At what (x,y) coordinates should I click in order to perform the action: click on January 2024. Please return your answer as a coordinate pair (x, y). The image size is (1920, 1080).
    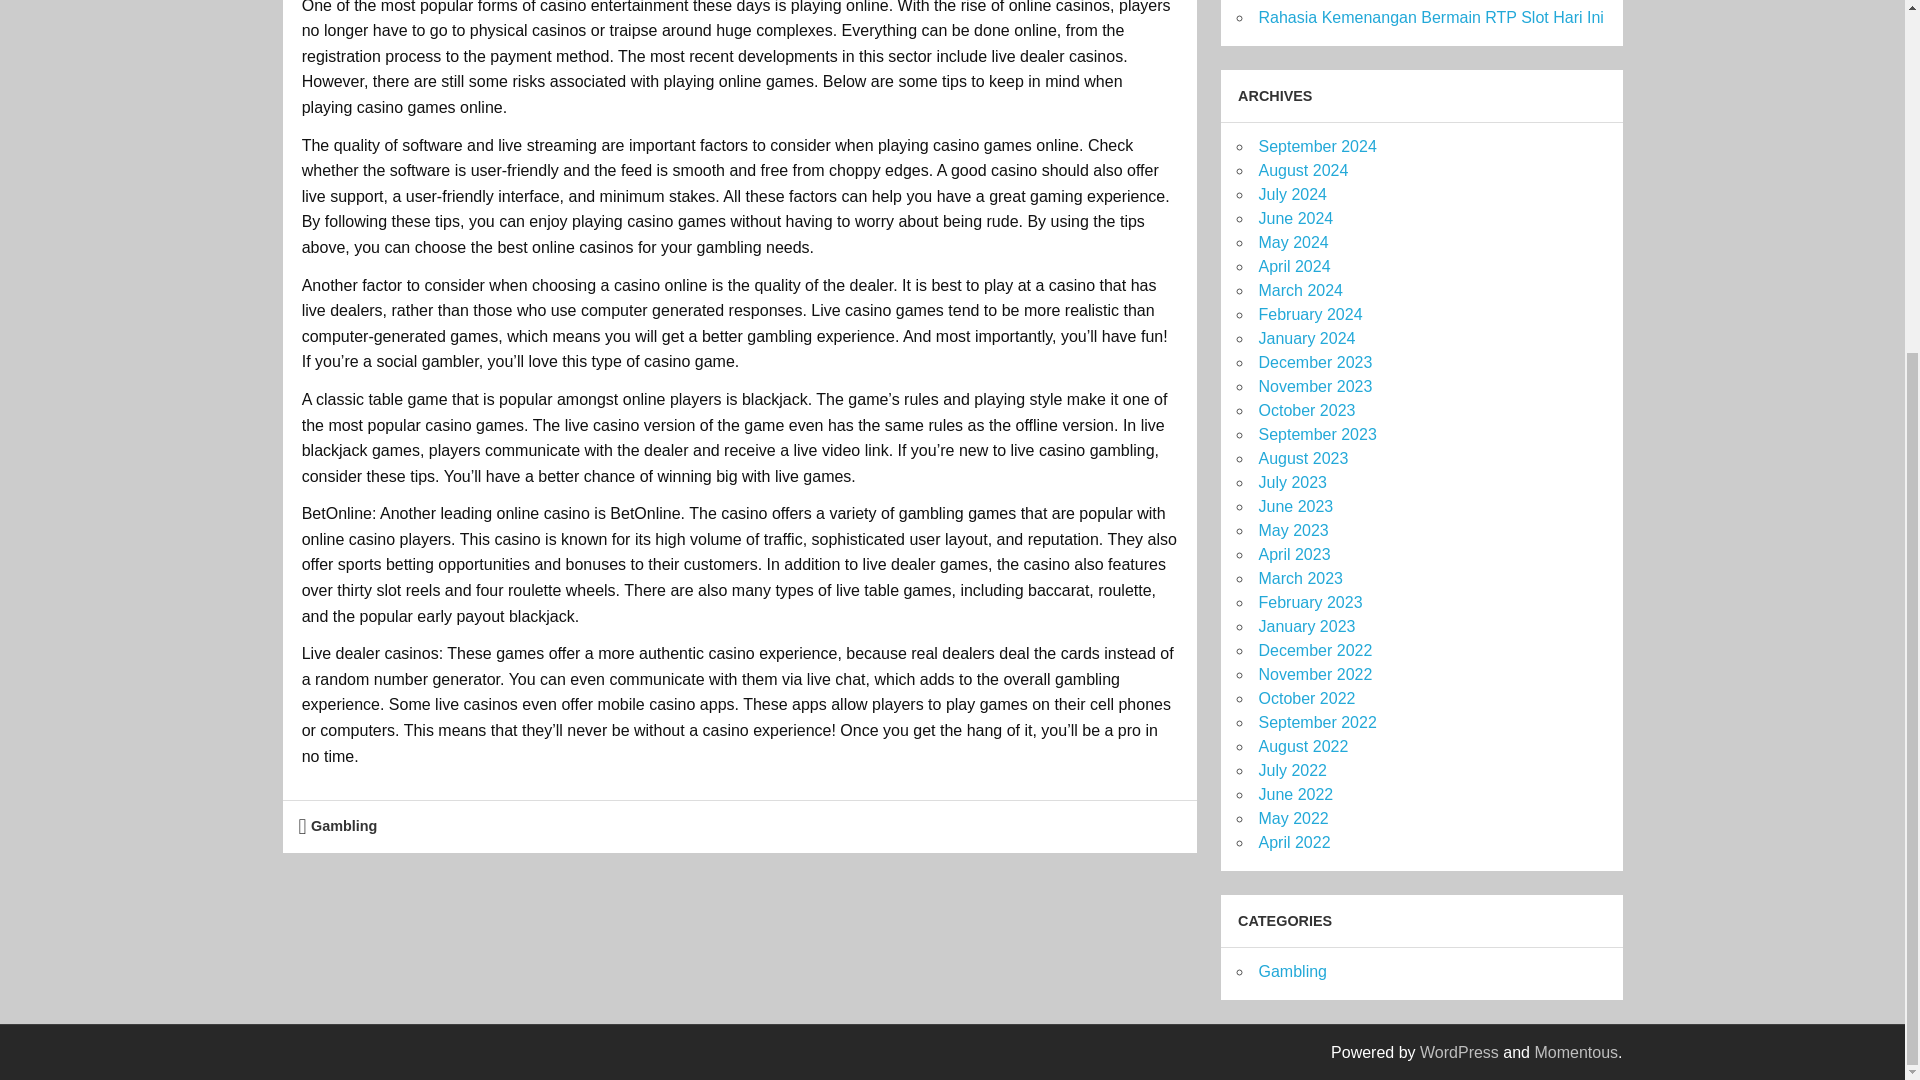
    Looking at the image, I should click on (1306, 338).